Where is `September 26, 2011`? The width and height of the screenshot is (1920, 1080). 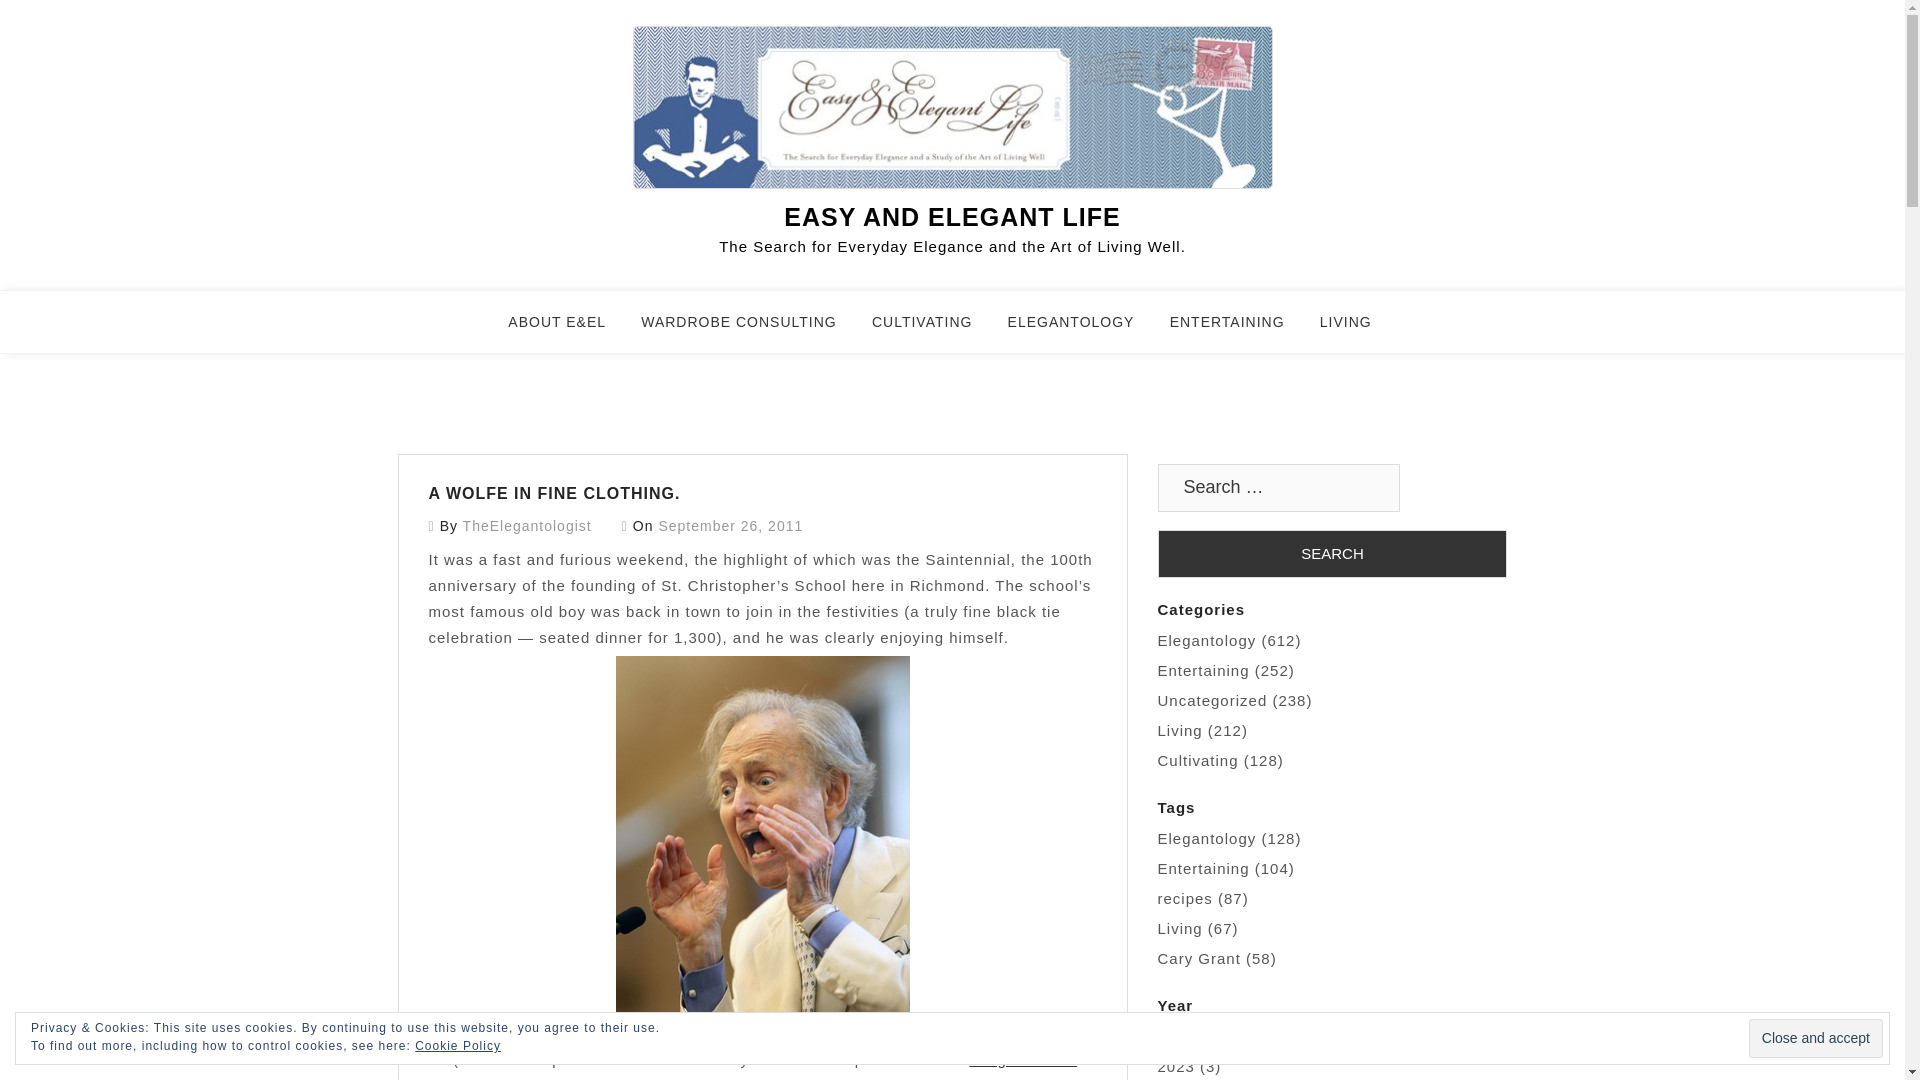 September 26, 2011 is located at coordinates (730, 526).